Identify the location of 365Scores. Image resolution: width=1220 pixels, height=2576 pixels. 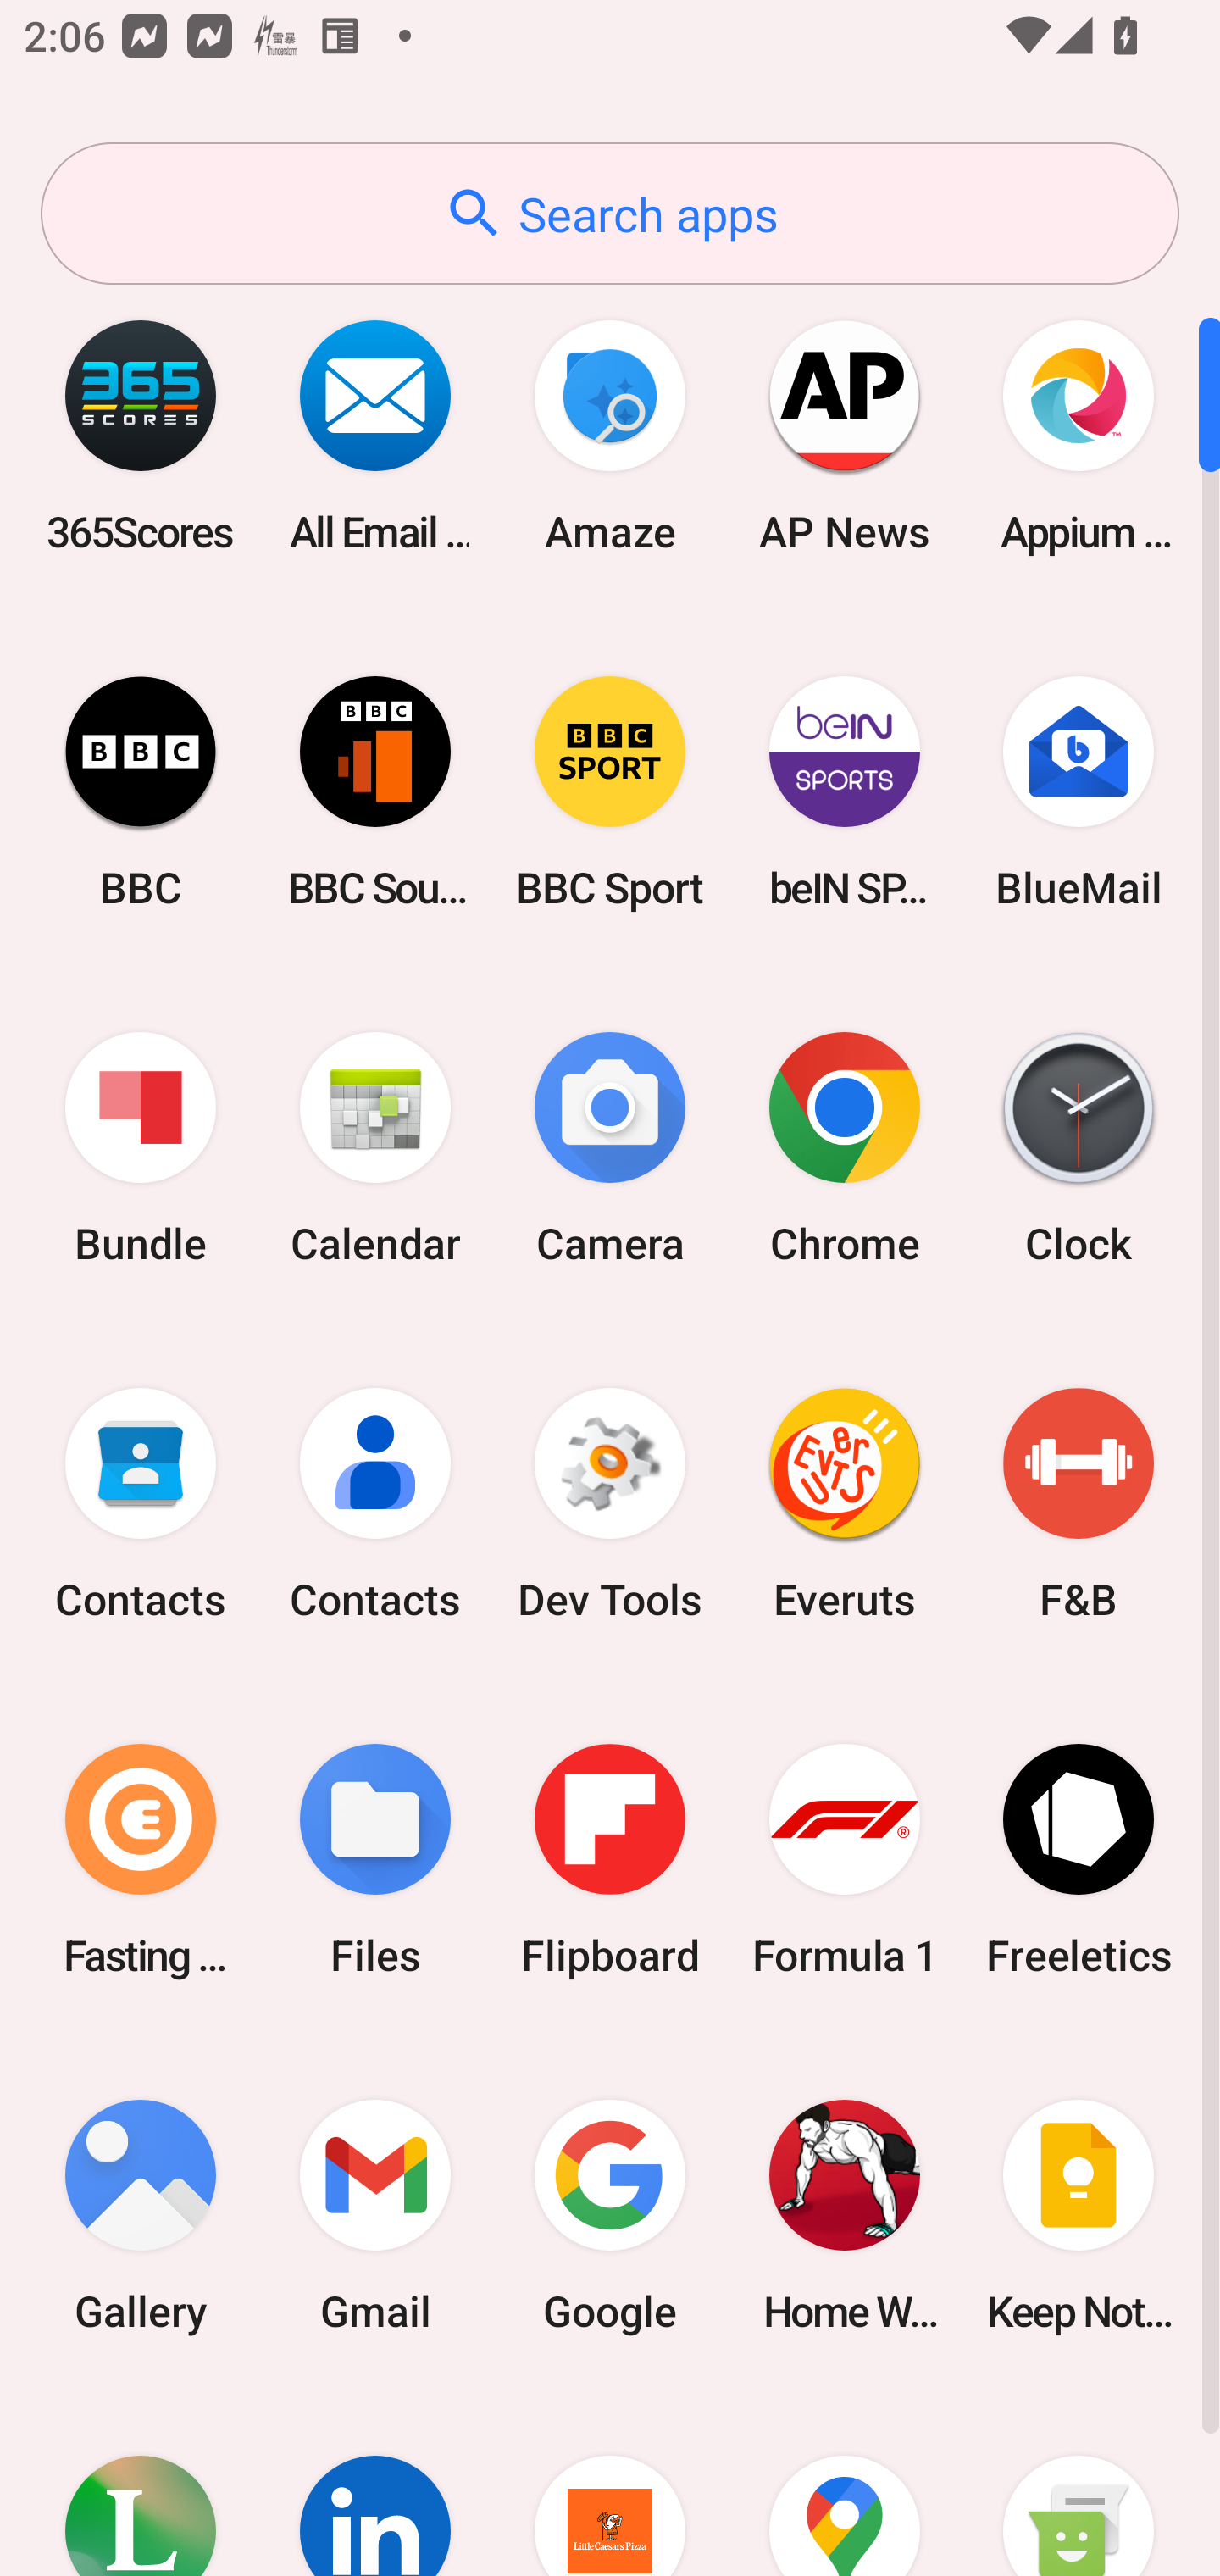
(141, 436).